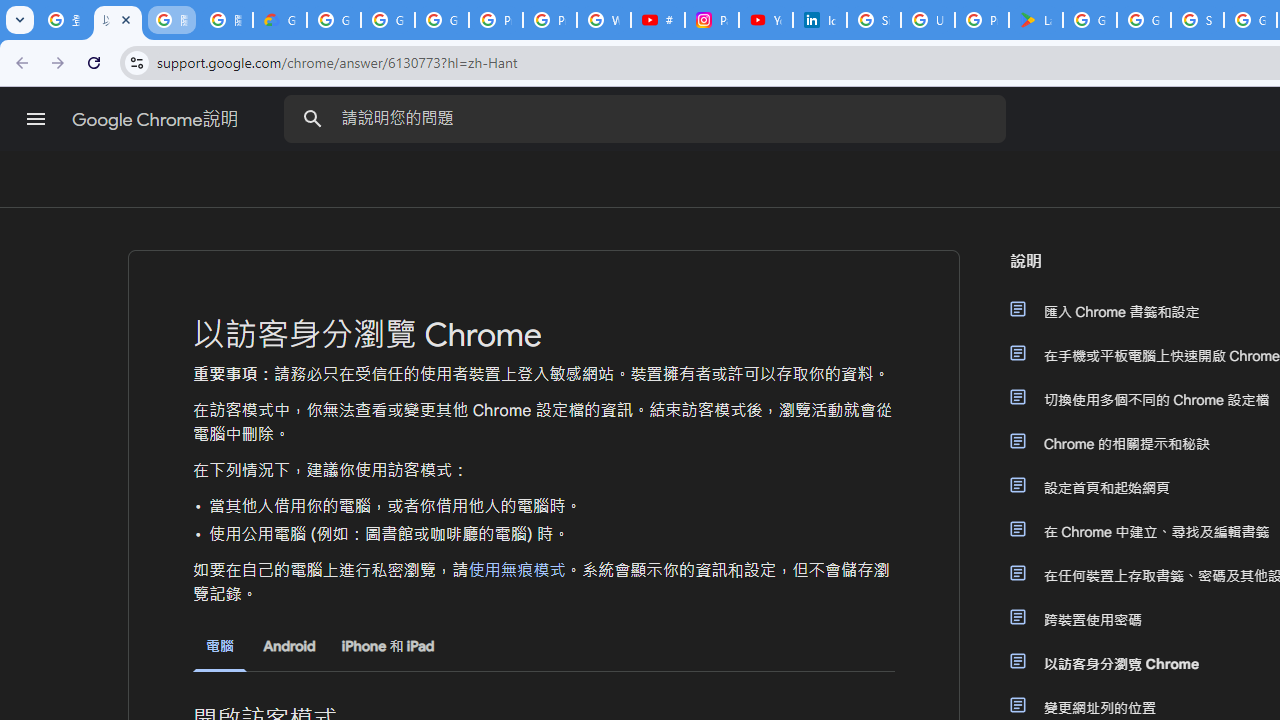 This screenshot has height=720, width=1280. What do you see at coordinates (658, 20) in the screenshot?
I see `#nbabasketballhighlights - YouTube` at bounding box center [658, 20].